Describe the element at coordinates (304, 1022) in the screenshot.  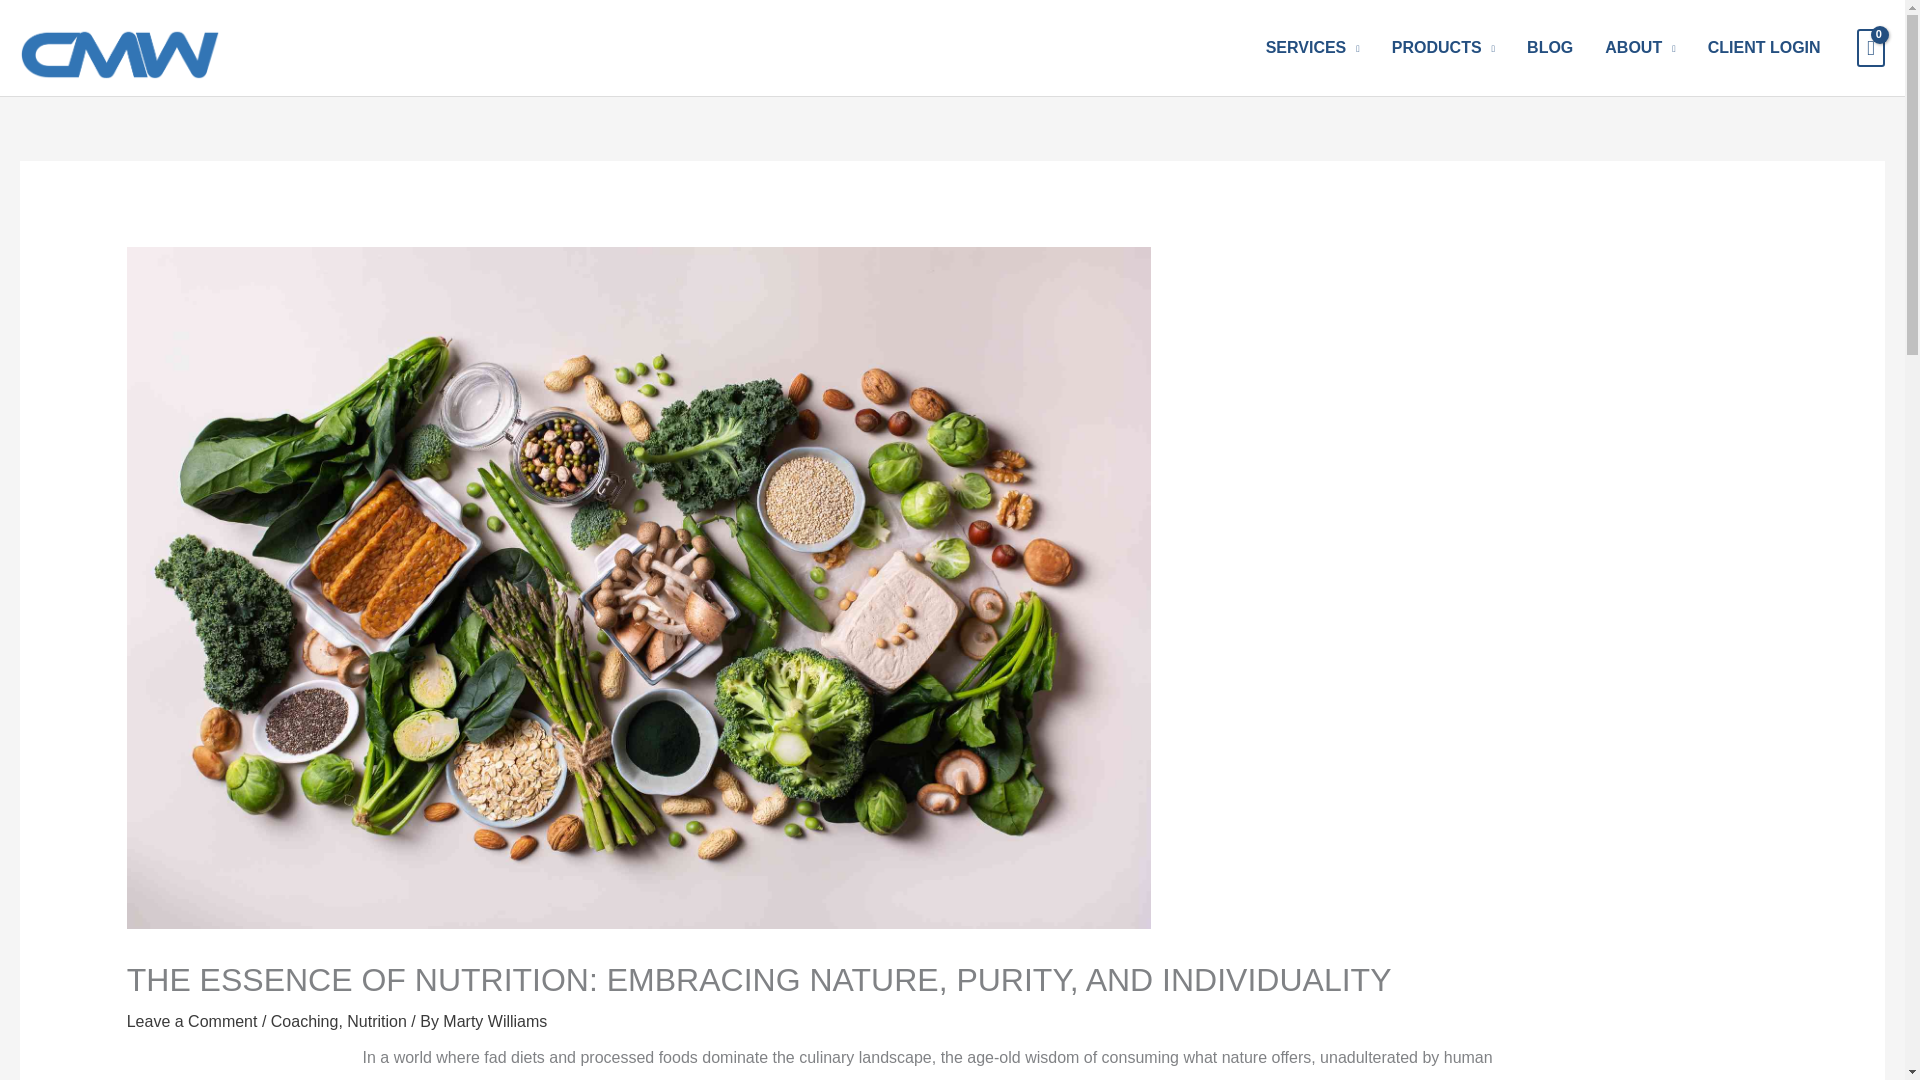
I see `Coaching` at that location.